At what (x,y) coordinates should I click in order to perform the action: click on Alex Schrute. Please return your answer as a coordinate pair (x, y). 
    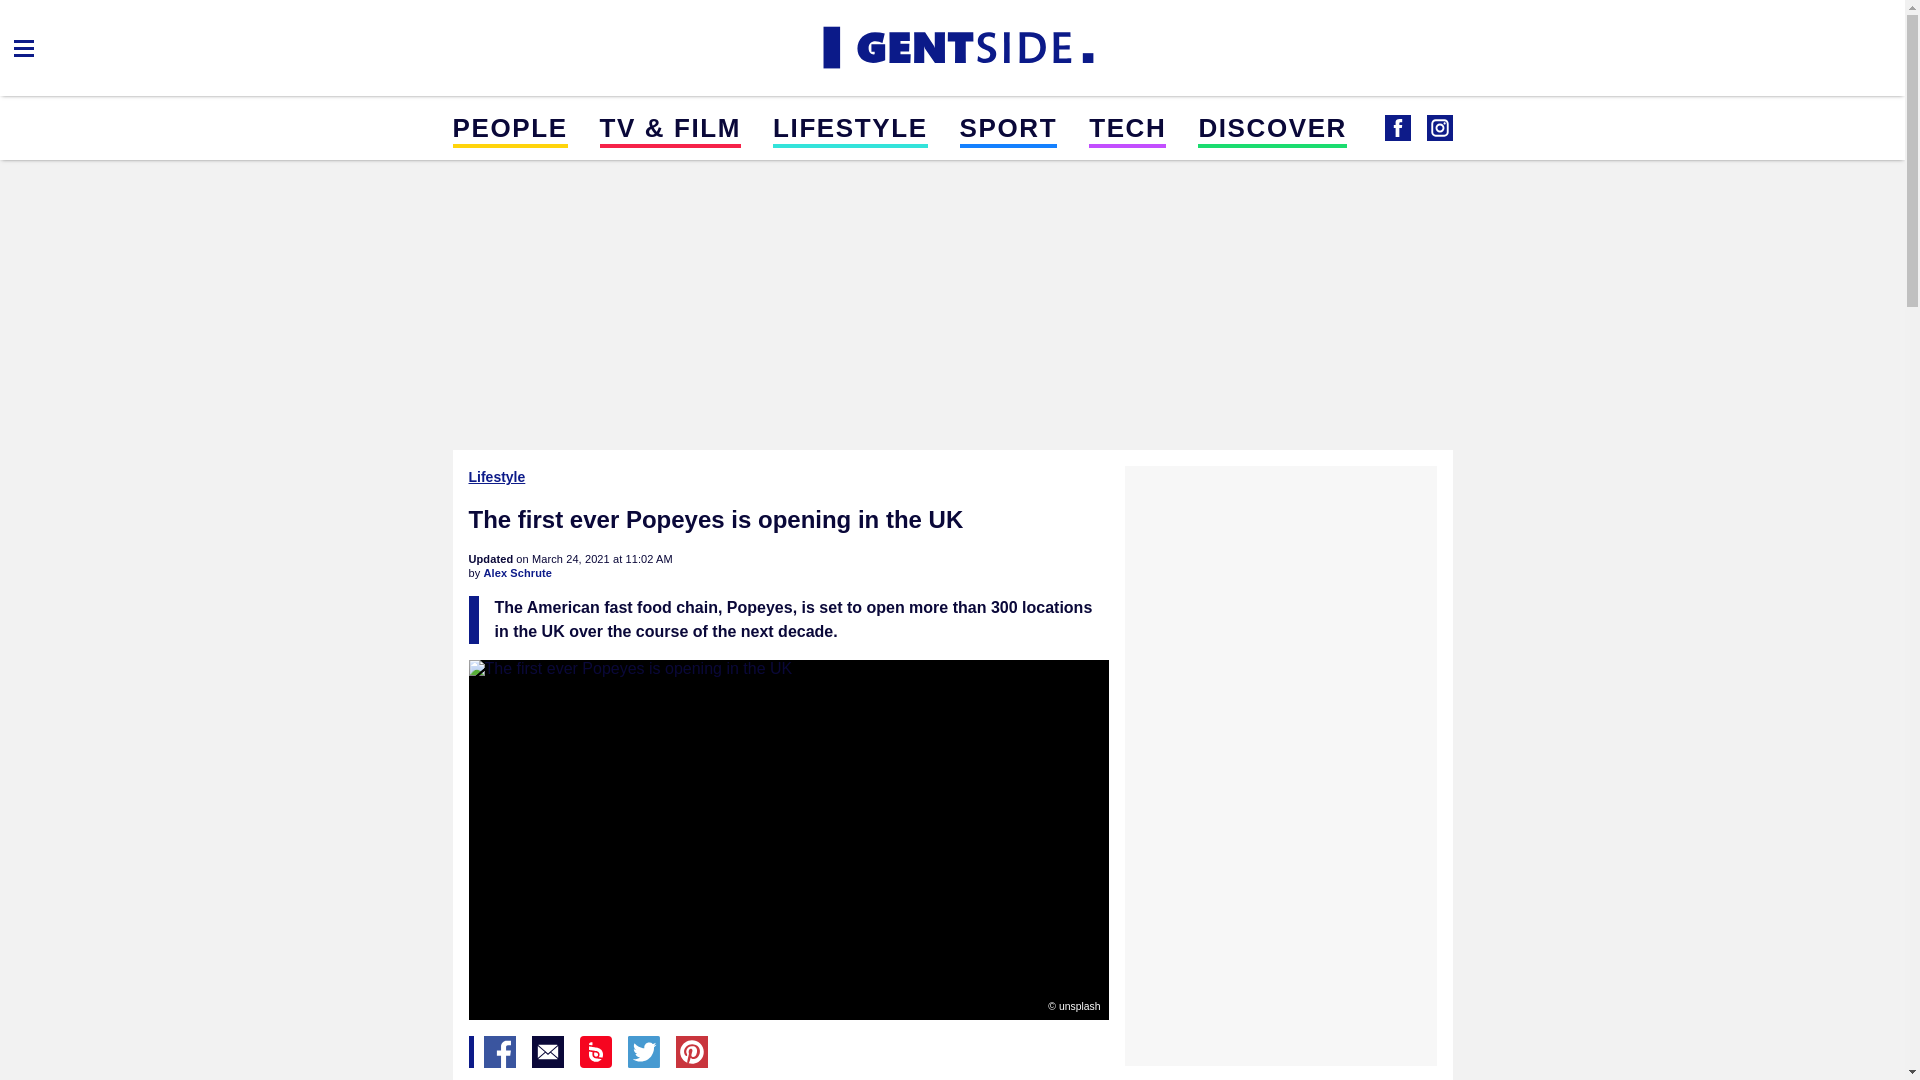
    Looking at the image, I should click on (517, 572).